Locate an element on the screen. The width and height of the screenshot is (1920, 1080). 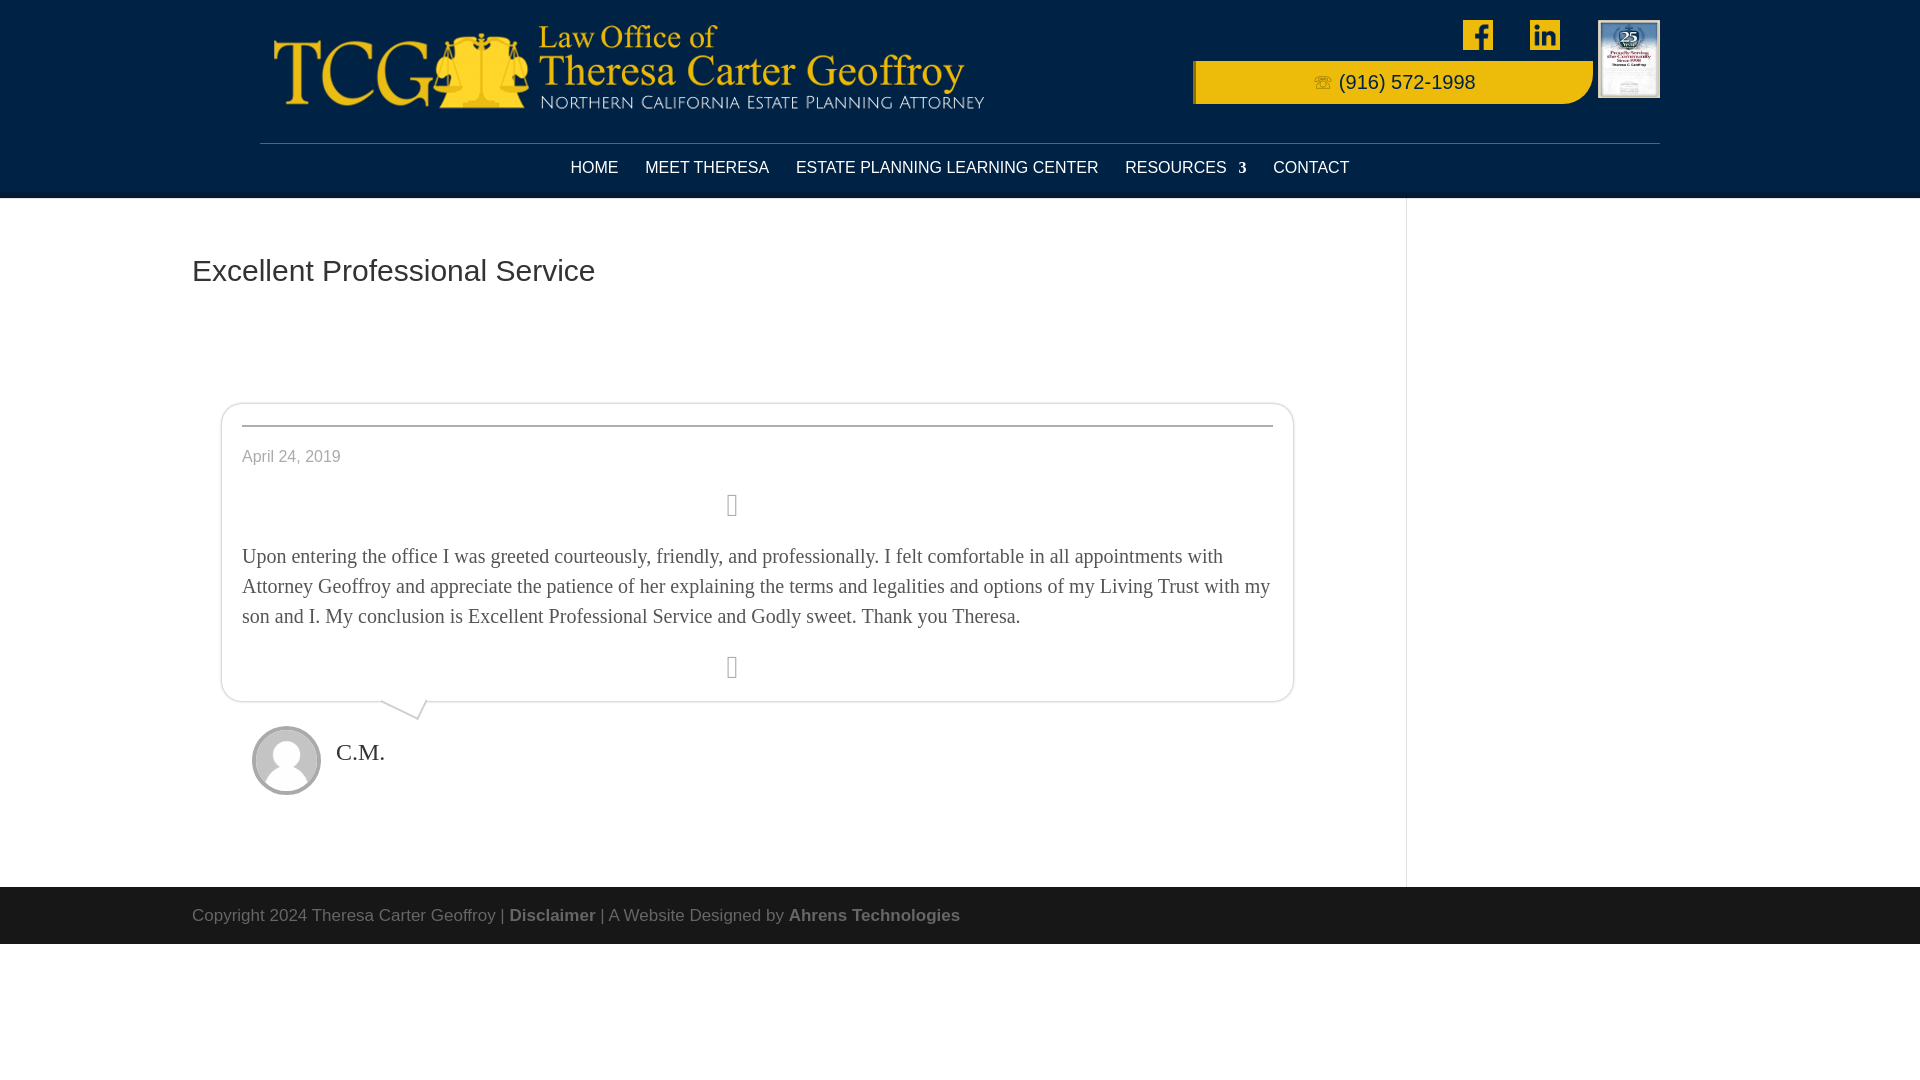
Ahrens Technologies is located at coordinates (875, 915).